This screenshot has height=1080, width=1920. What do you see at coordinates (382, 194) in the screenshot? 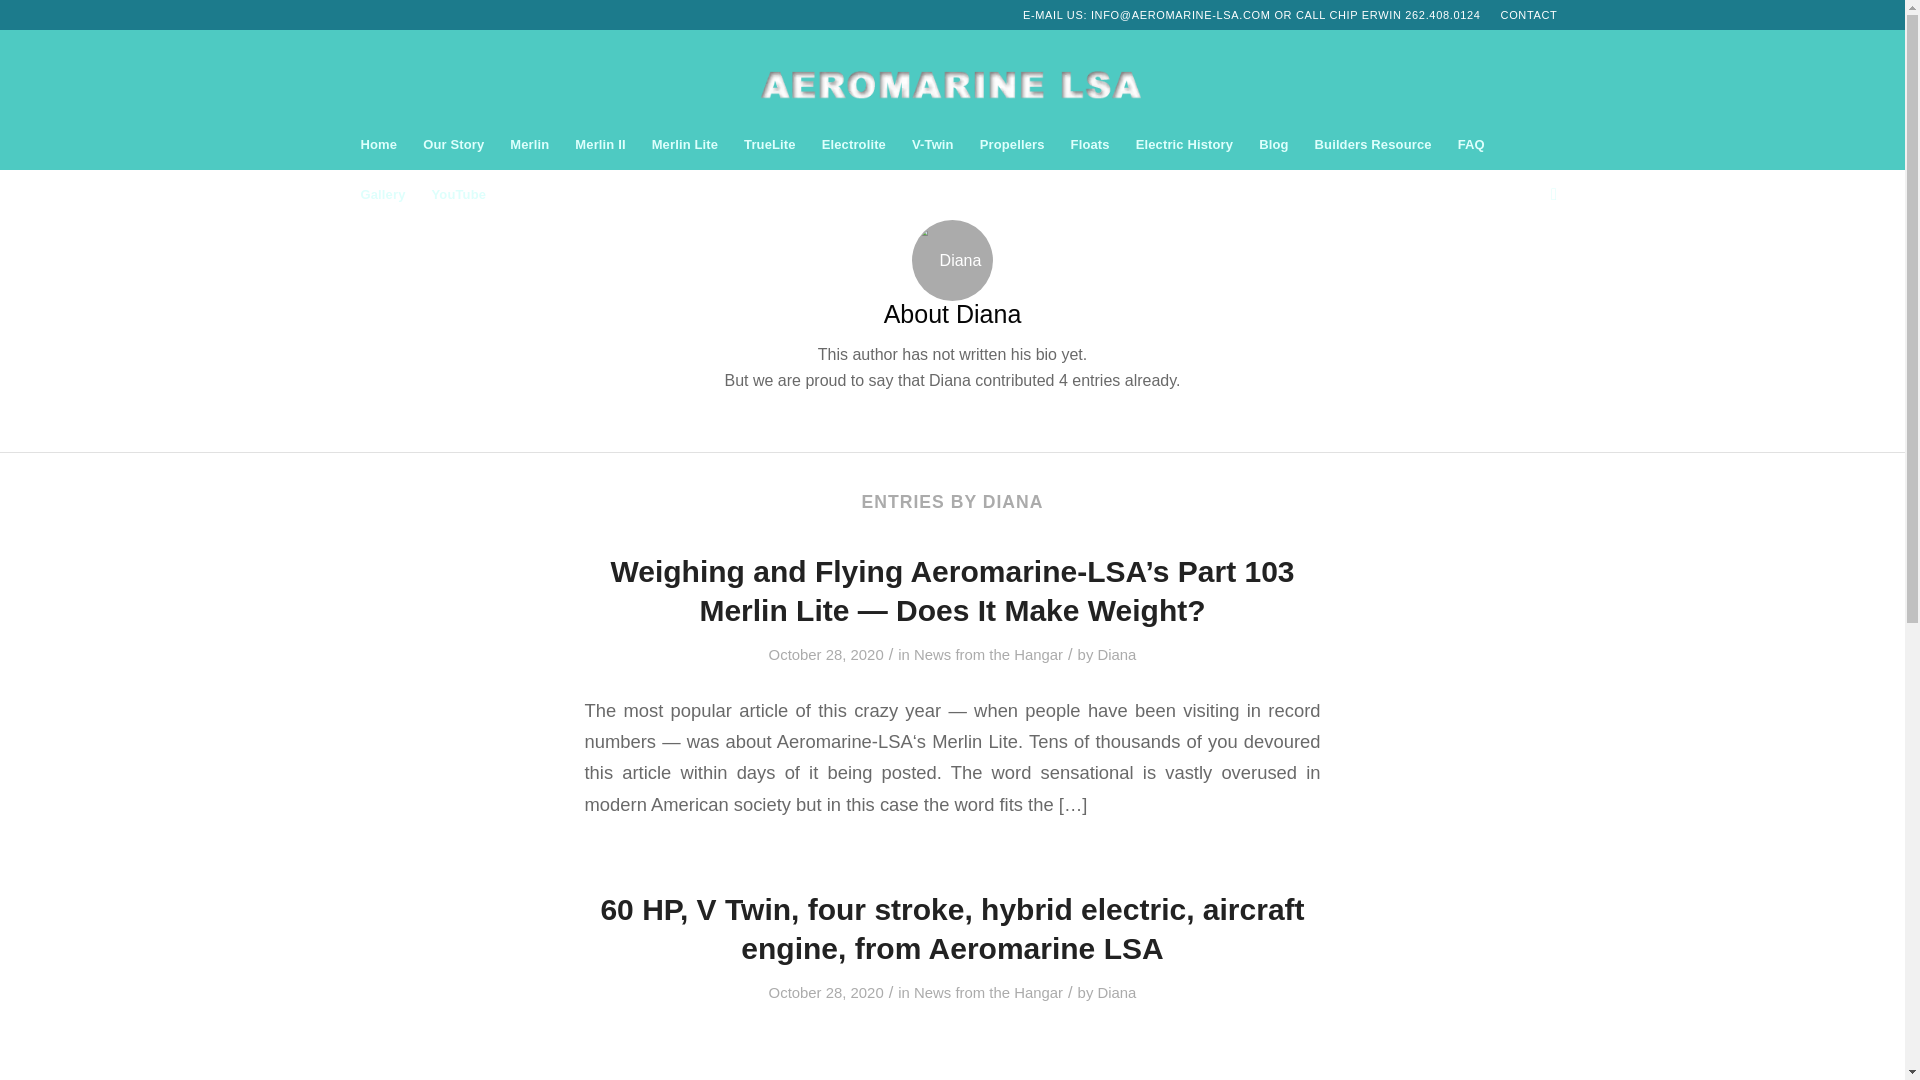
I see `Gallery` at bounding box center [382, 194].